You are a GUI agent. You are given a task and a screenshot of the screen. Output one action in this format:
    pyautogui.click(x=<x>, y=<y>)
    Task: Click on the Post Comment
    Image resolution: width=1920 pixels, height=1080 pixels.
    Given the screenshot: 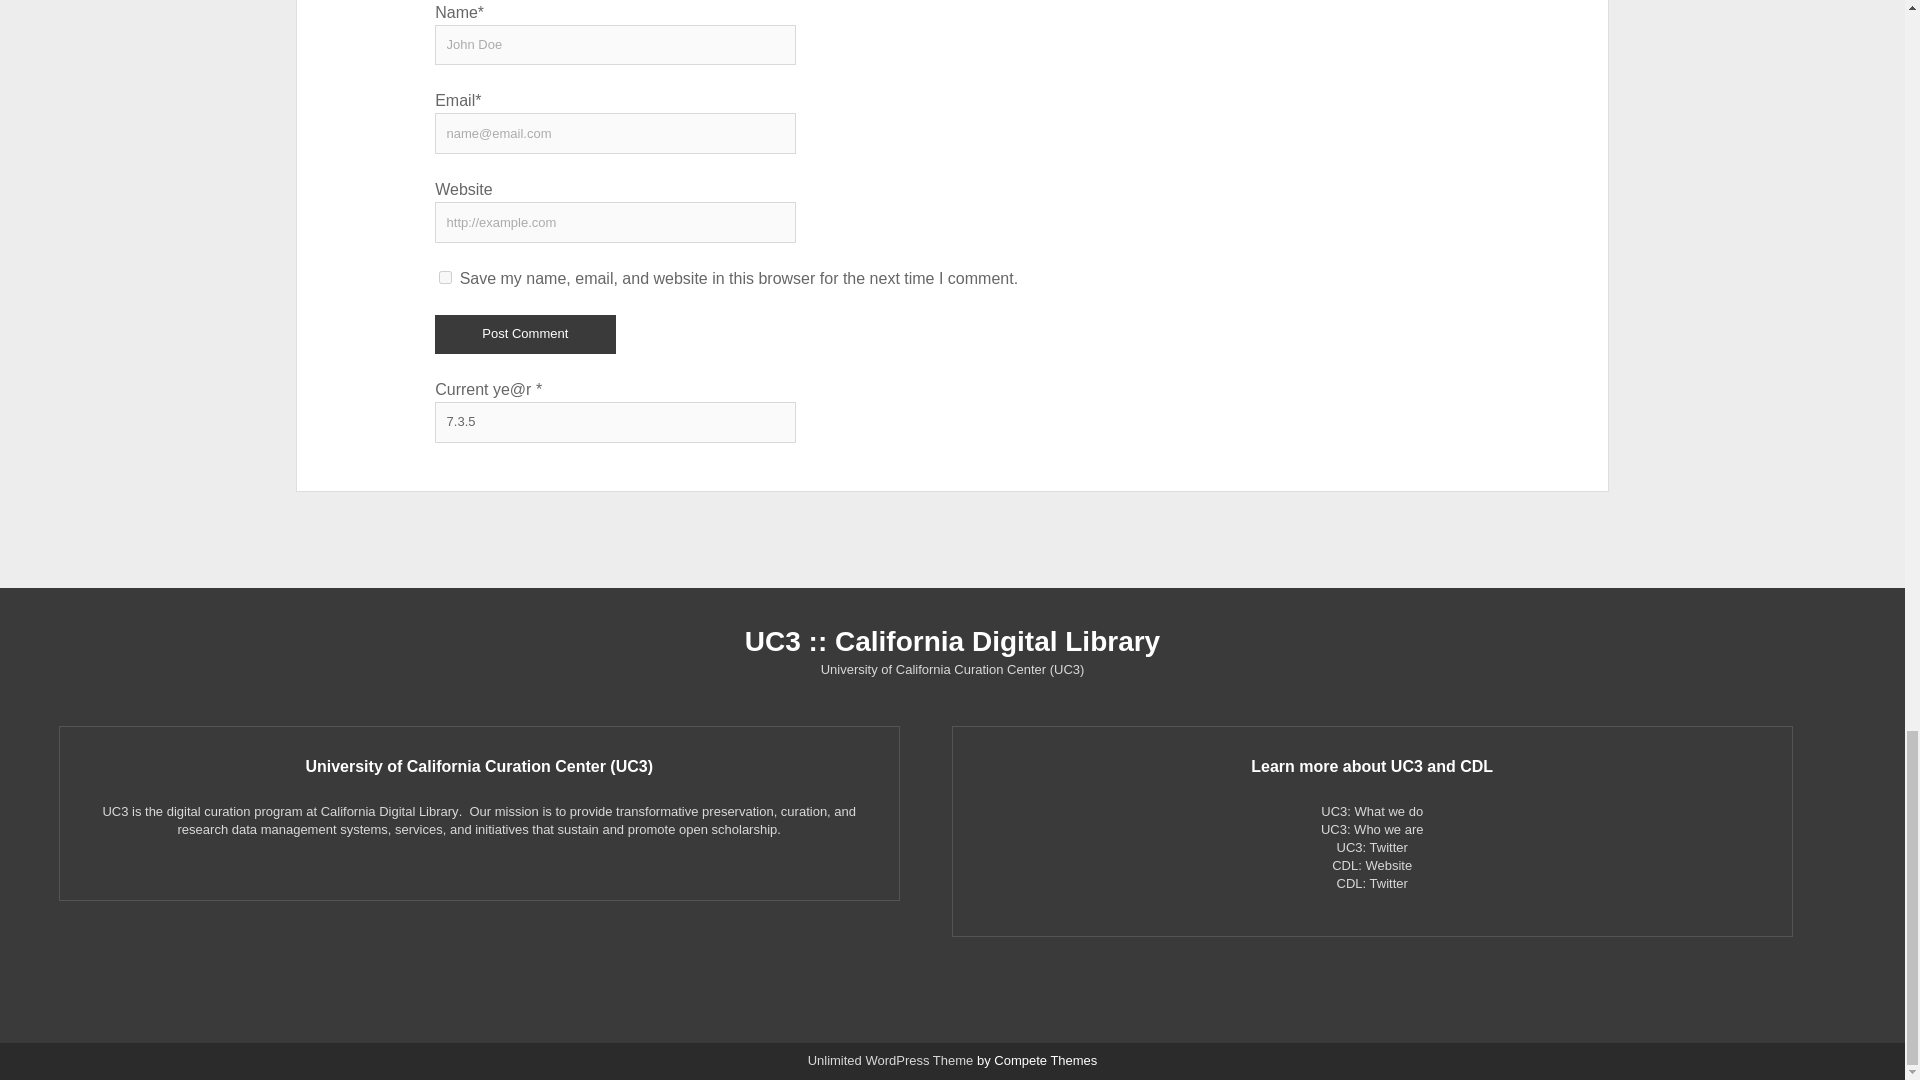 What is the action you would take?
    pyautogui.click(x=524, y=334)
    